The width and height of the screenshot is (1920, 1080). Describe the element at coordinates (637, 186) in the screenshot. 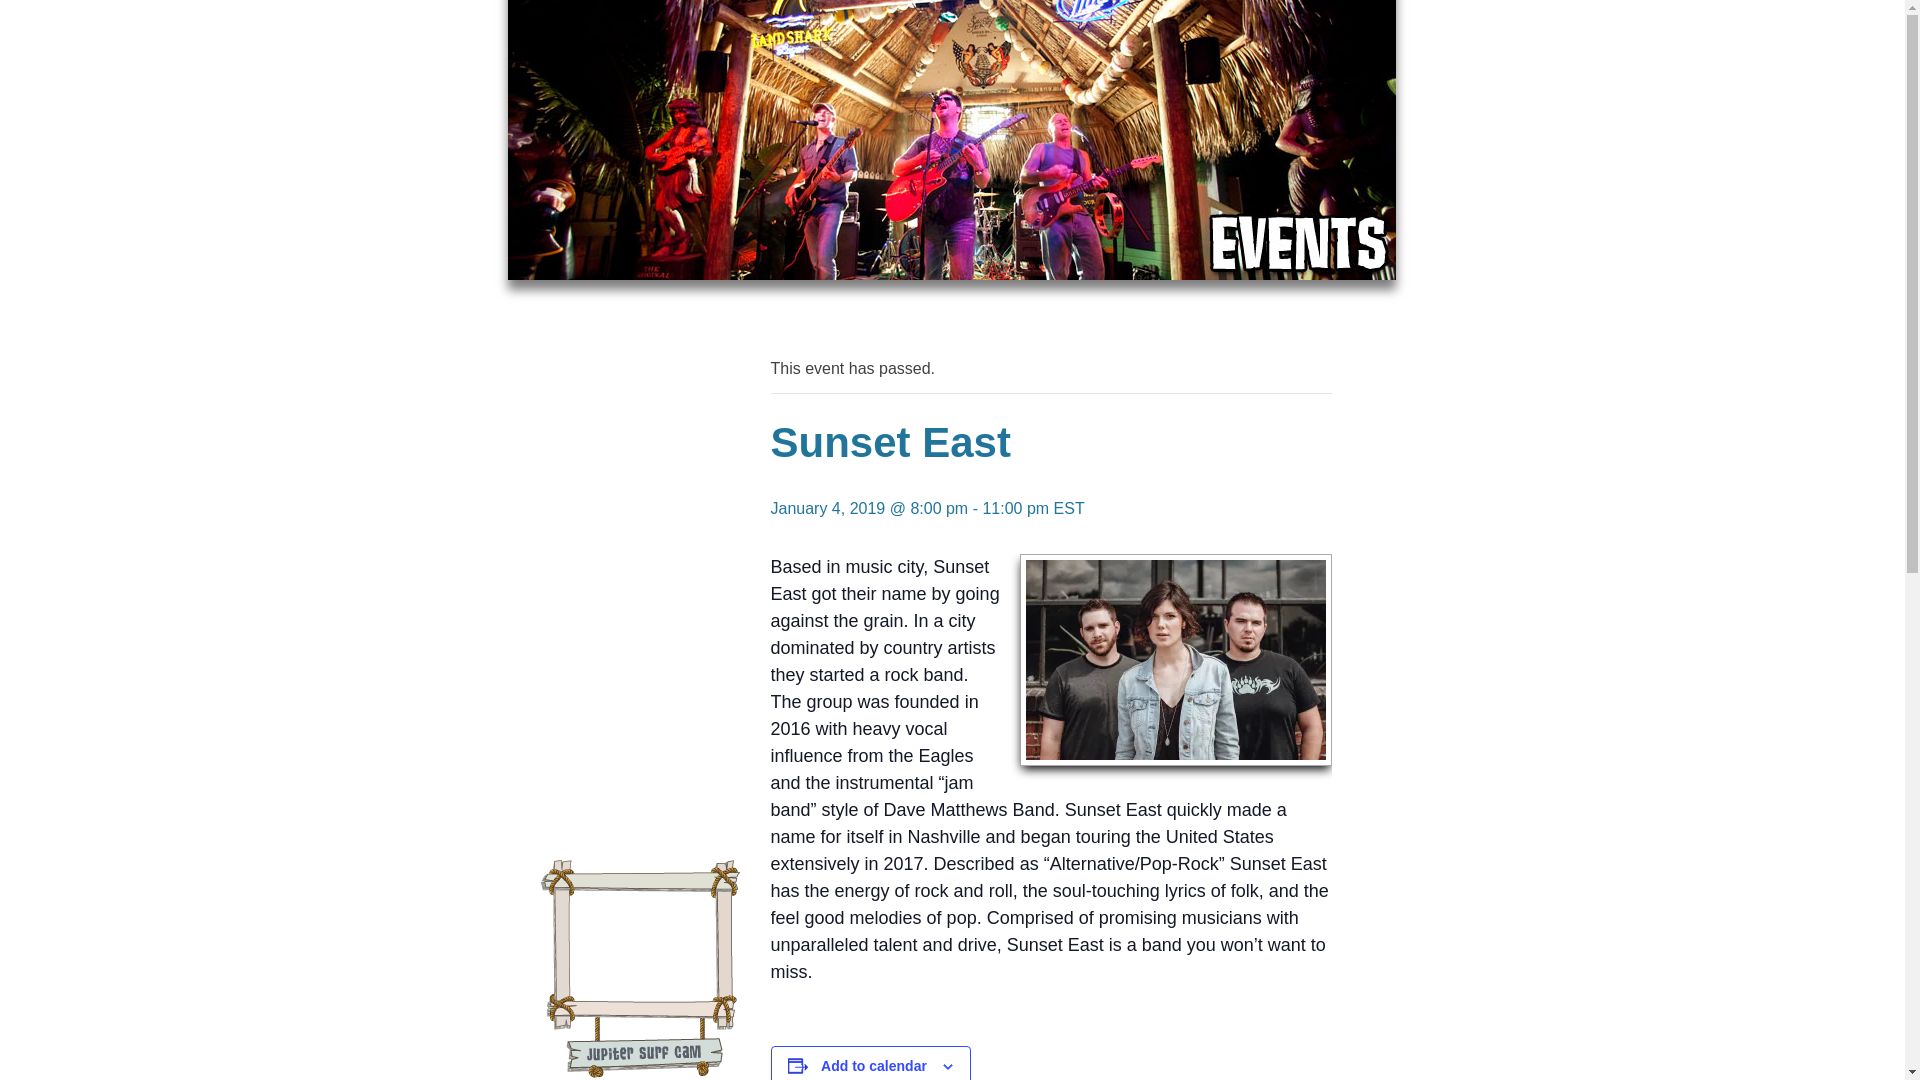

I see `Home` at that location.